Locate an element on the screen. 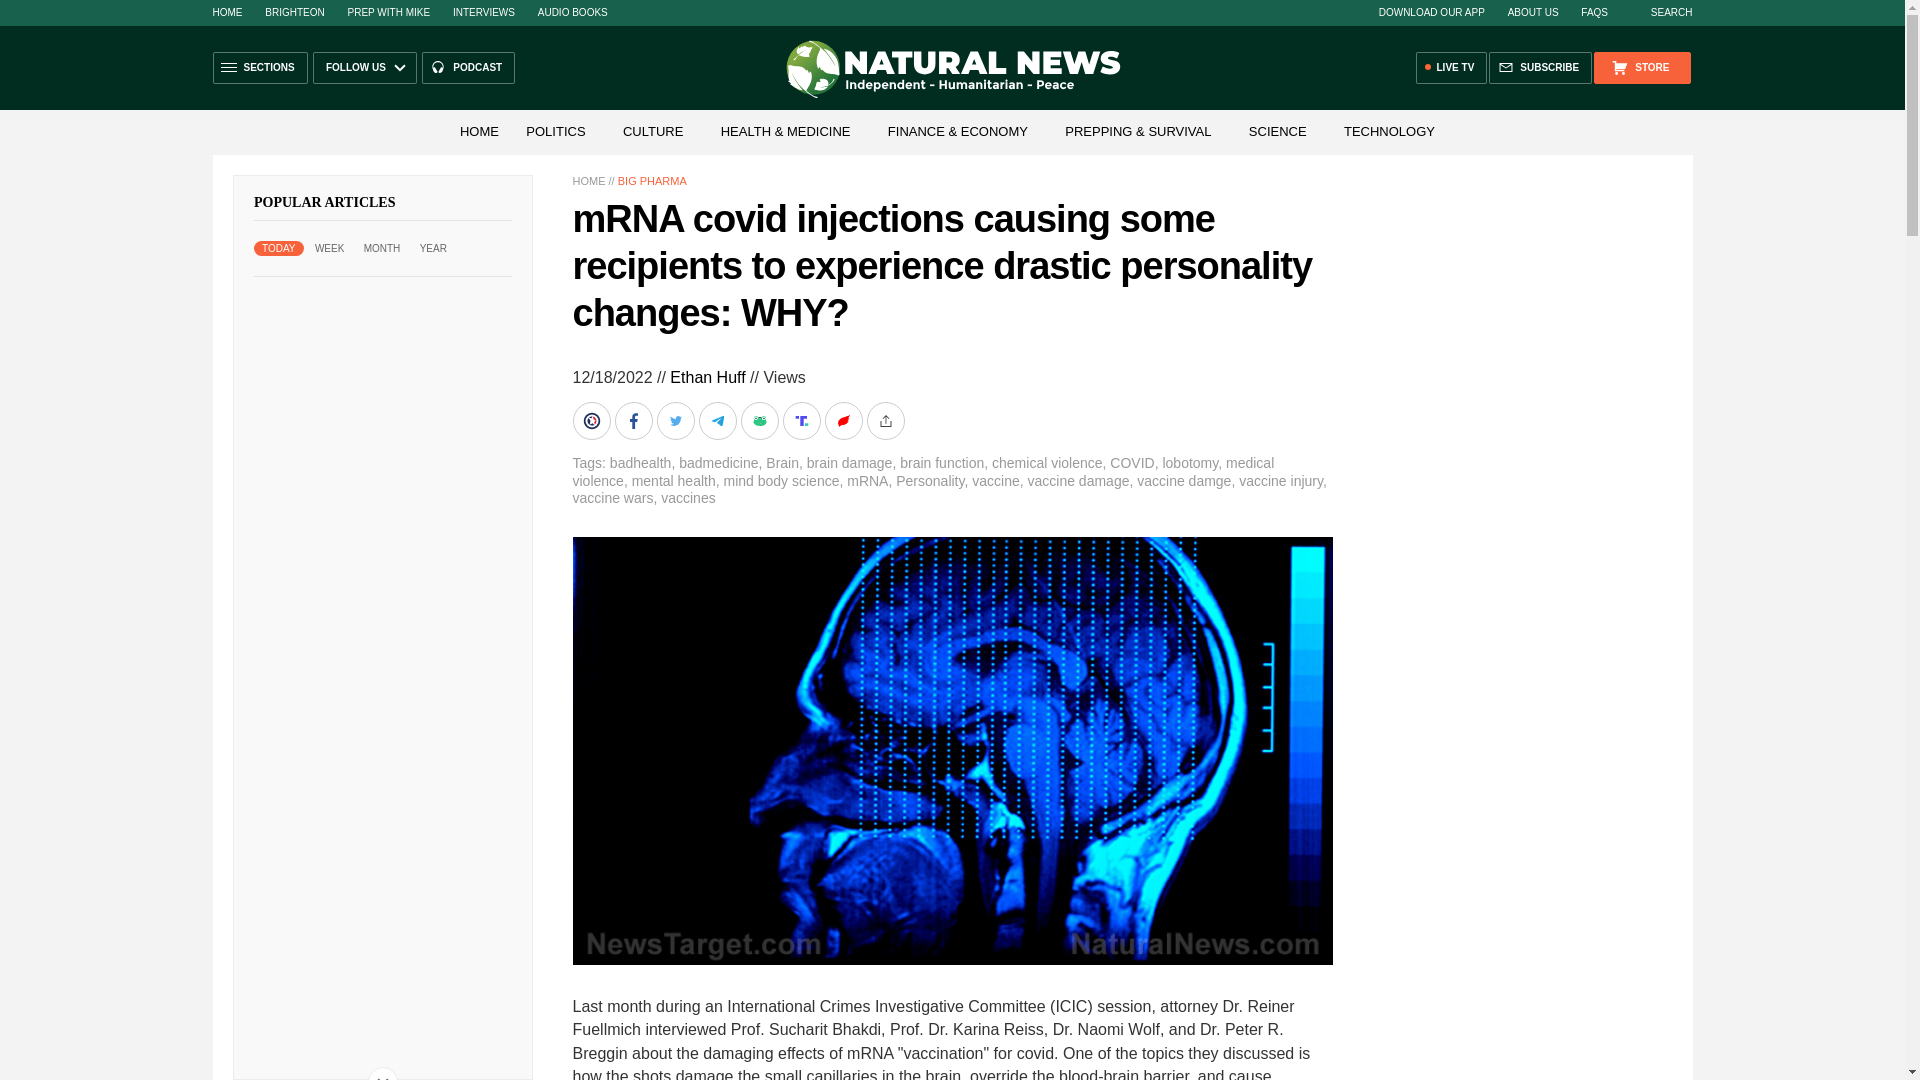 This screenshot has width=1920, height=1080. Share on Telegram is located at coordinates (718, 420).